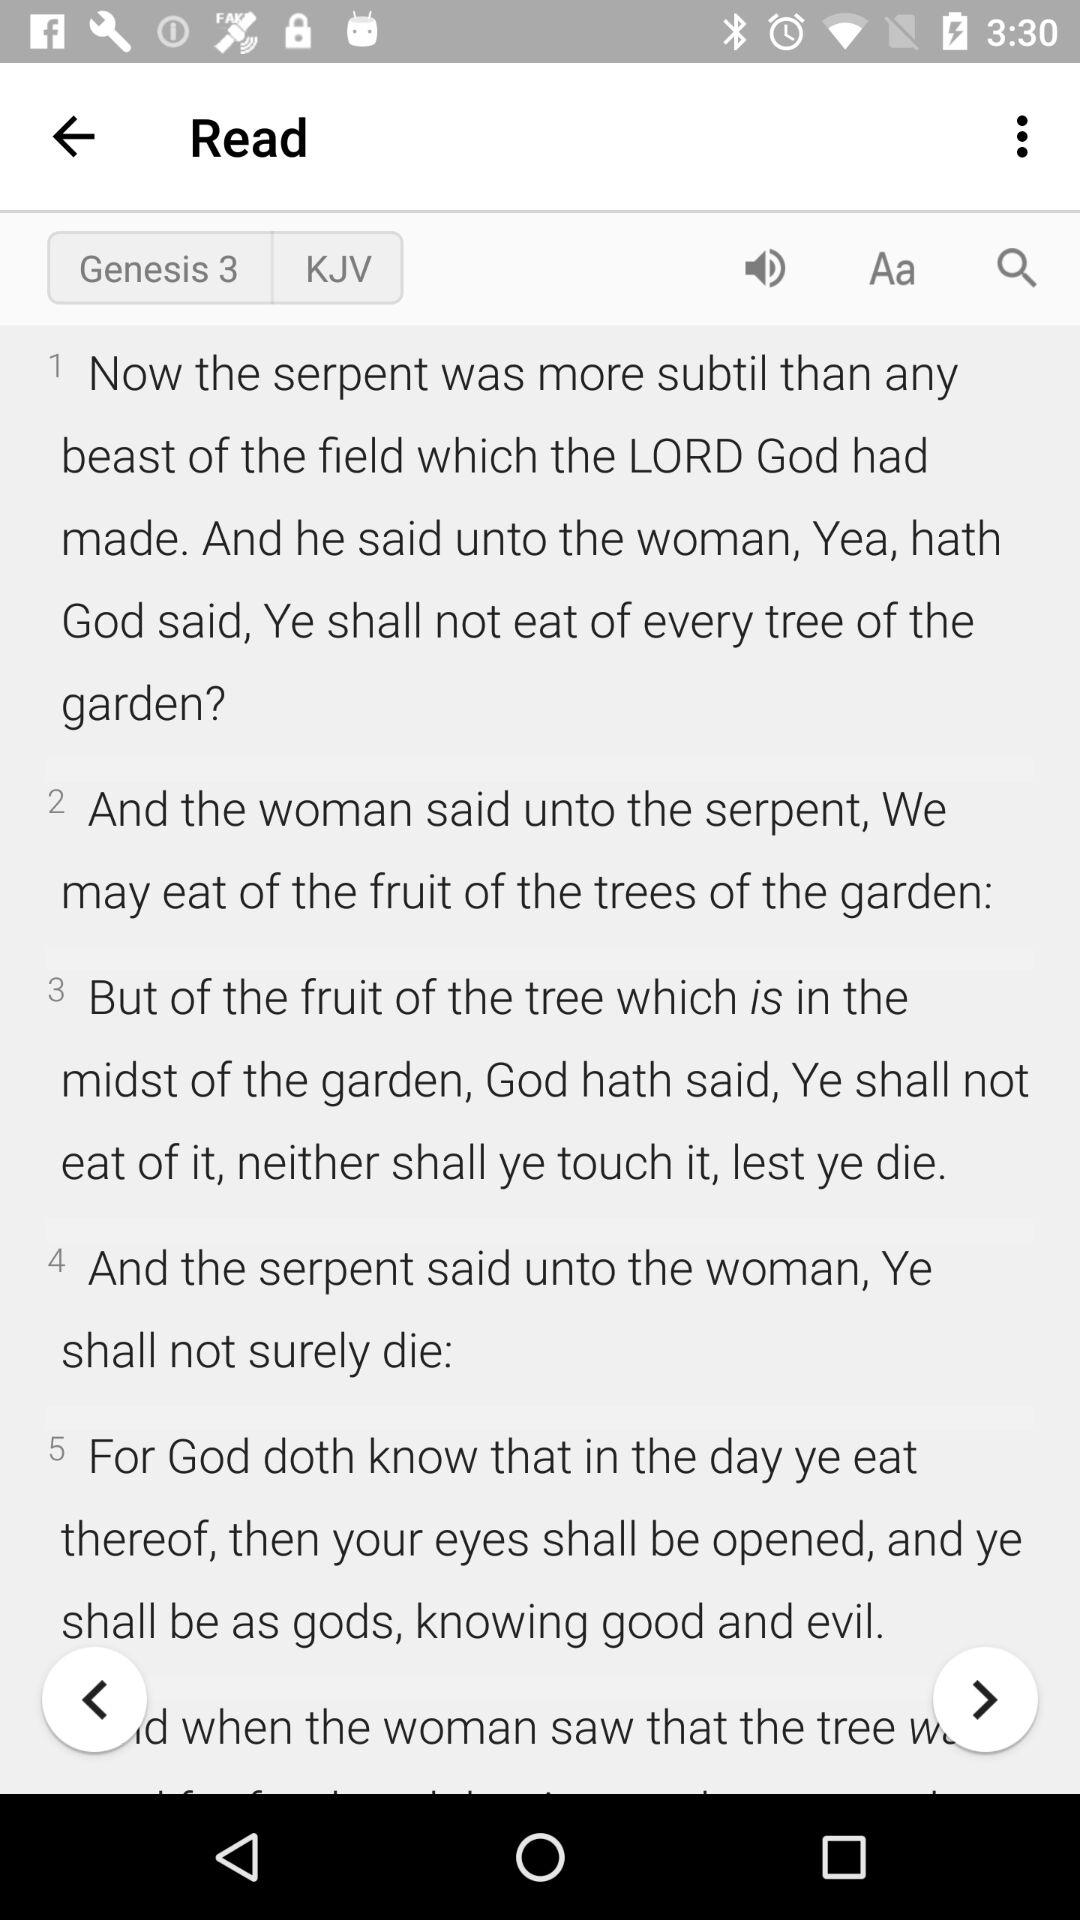 The width and height of the screenshot is (1080, 1920). Describe the element at coordinates (986, 1700) in the screenshot. I see `go forward` at that location.